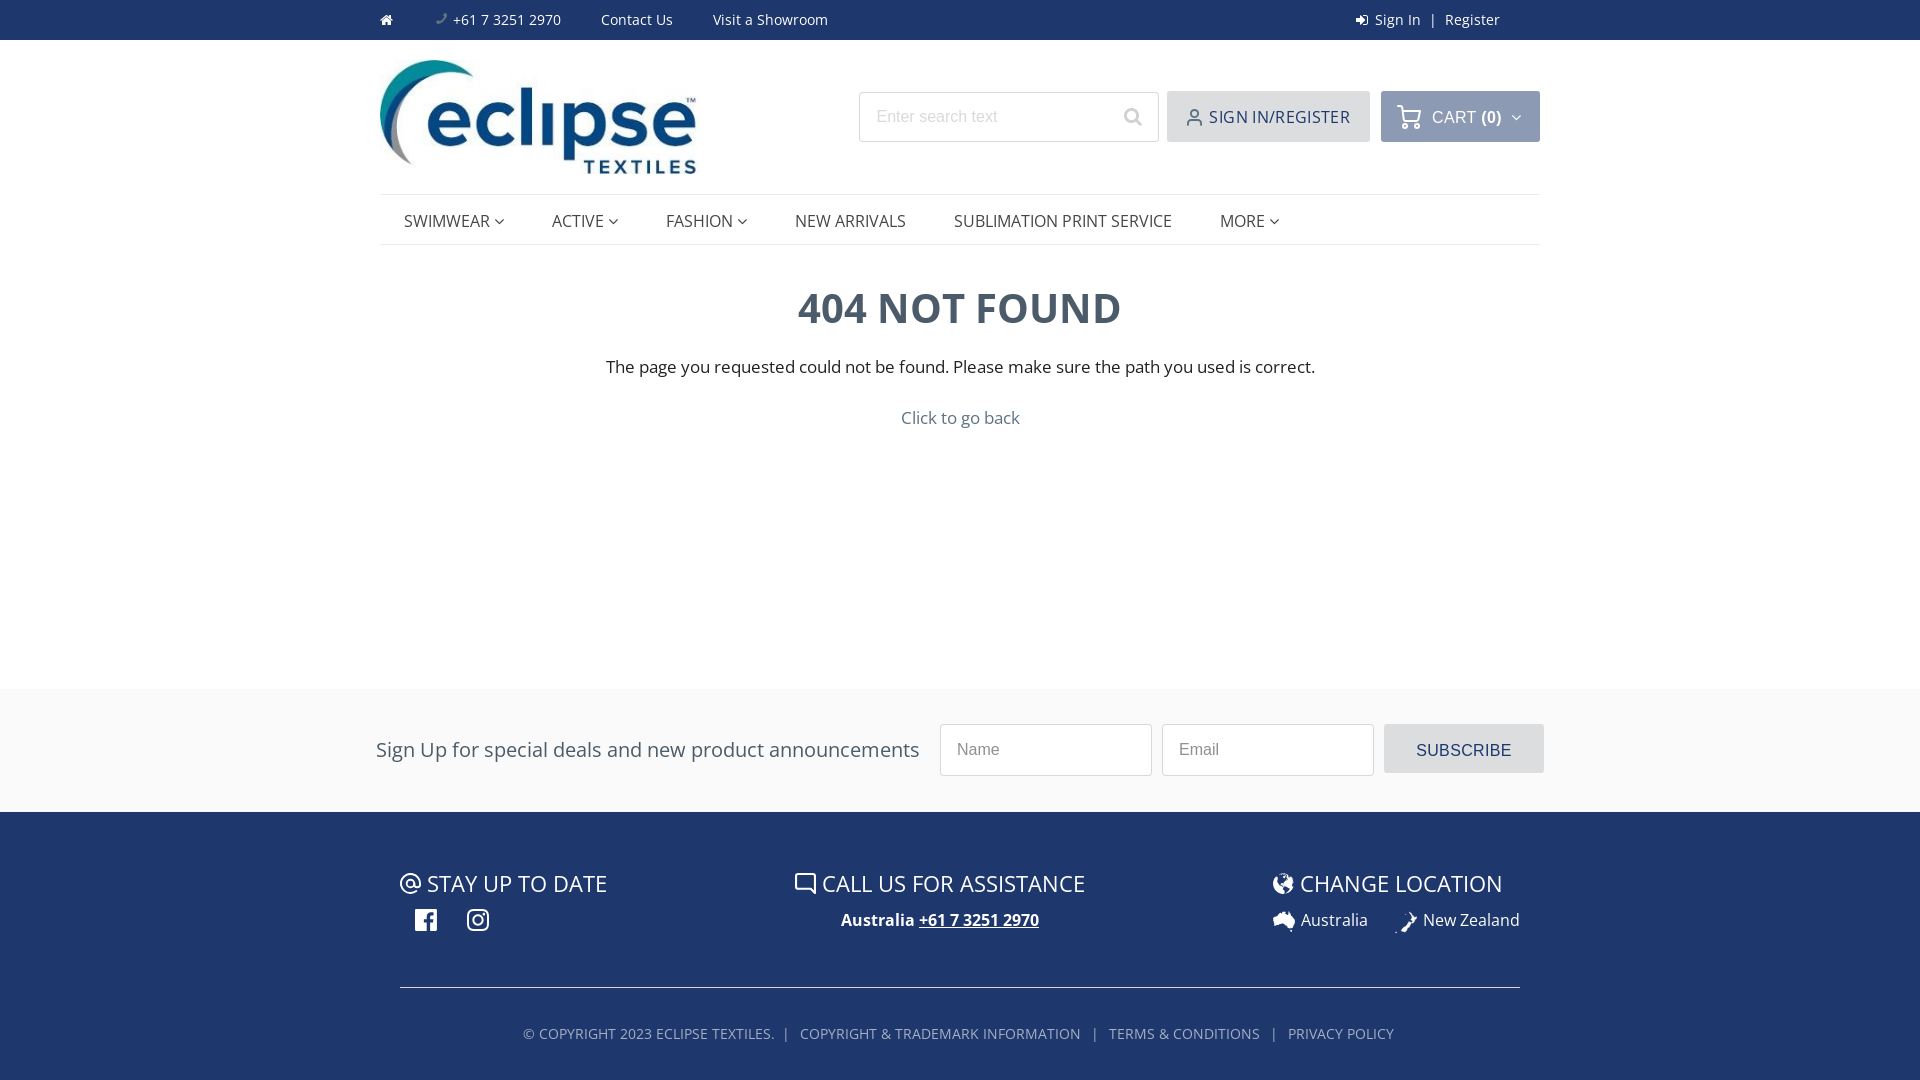 Image resolution: width=1920 pixels, height=1080 pixels. Describe the element at coordinates (1460, 116) in the screenshot. I see `CART (0)` at that location.